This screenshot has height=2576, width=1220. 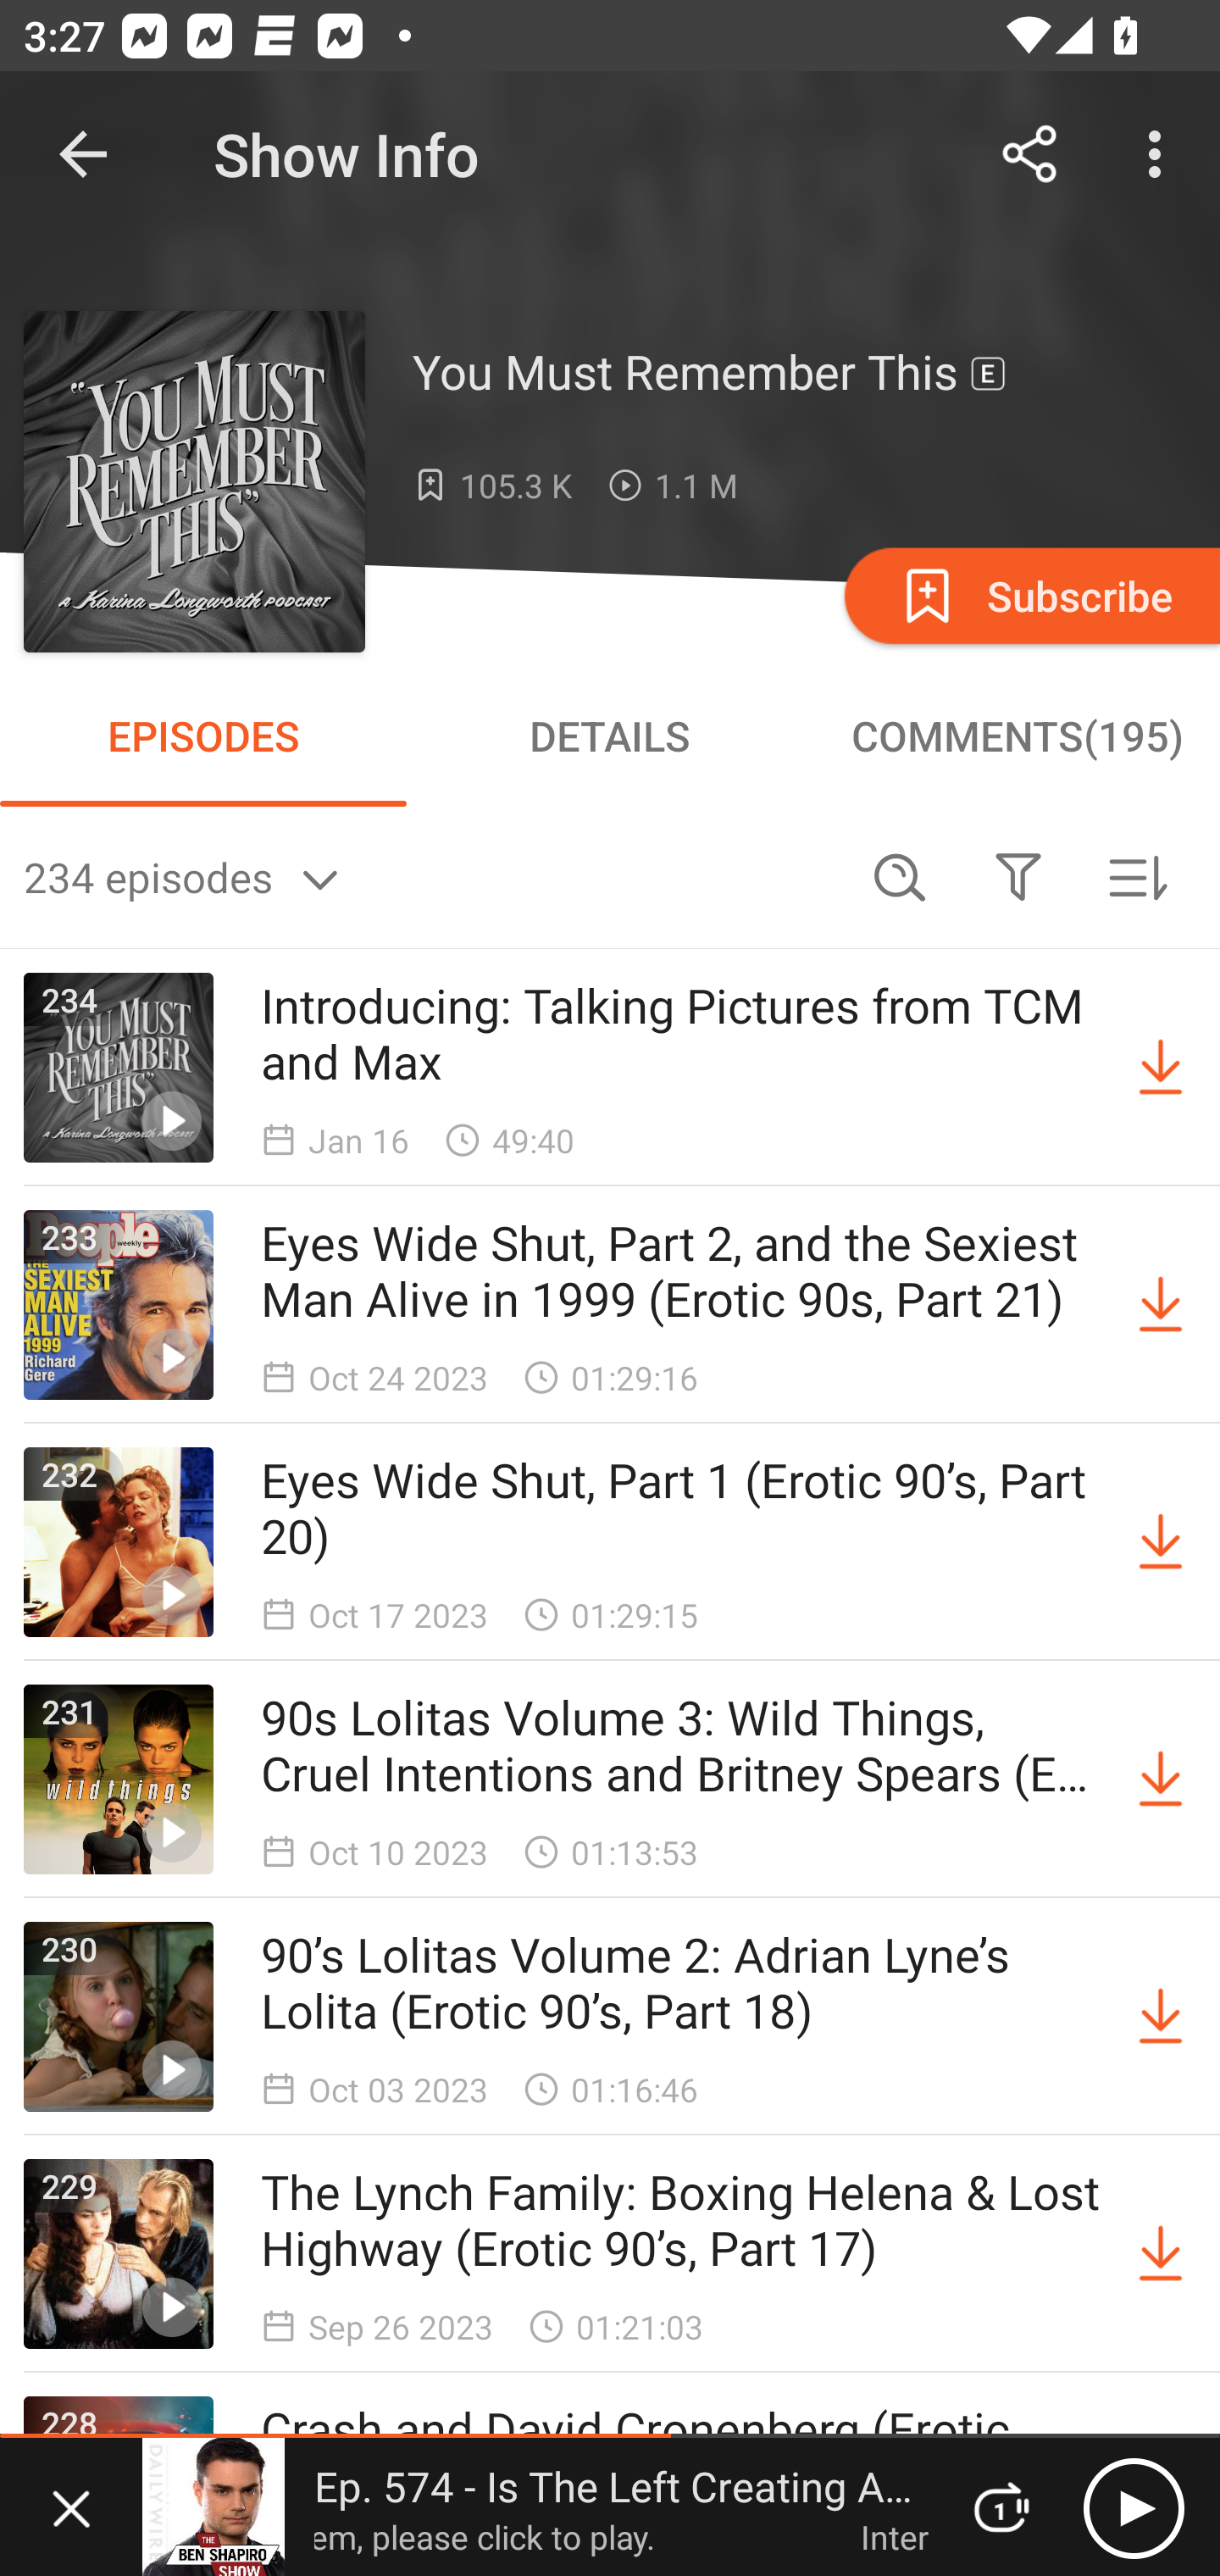 What do you see at coordinates (1018, 876) in the screenshot?
I see `` at bounding box center [1018, 876].